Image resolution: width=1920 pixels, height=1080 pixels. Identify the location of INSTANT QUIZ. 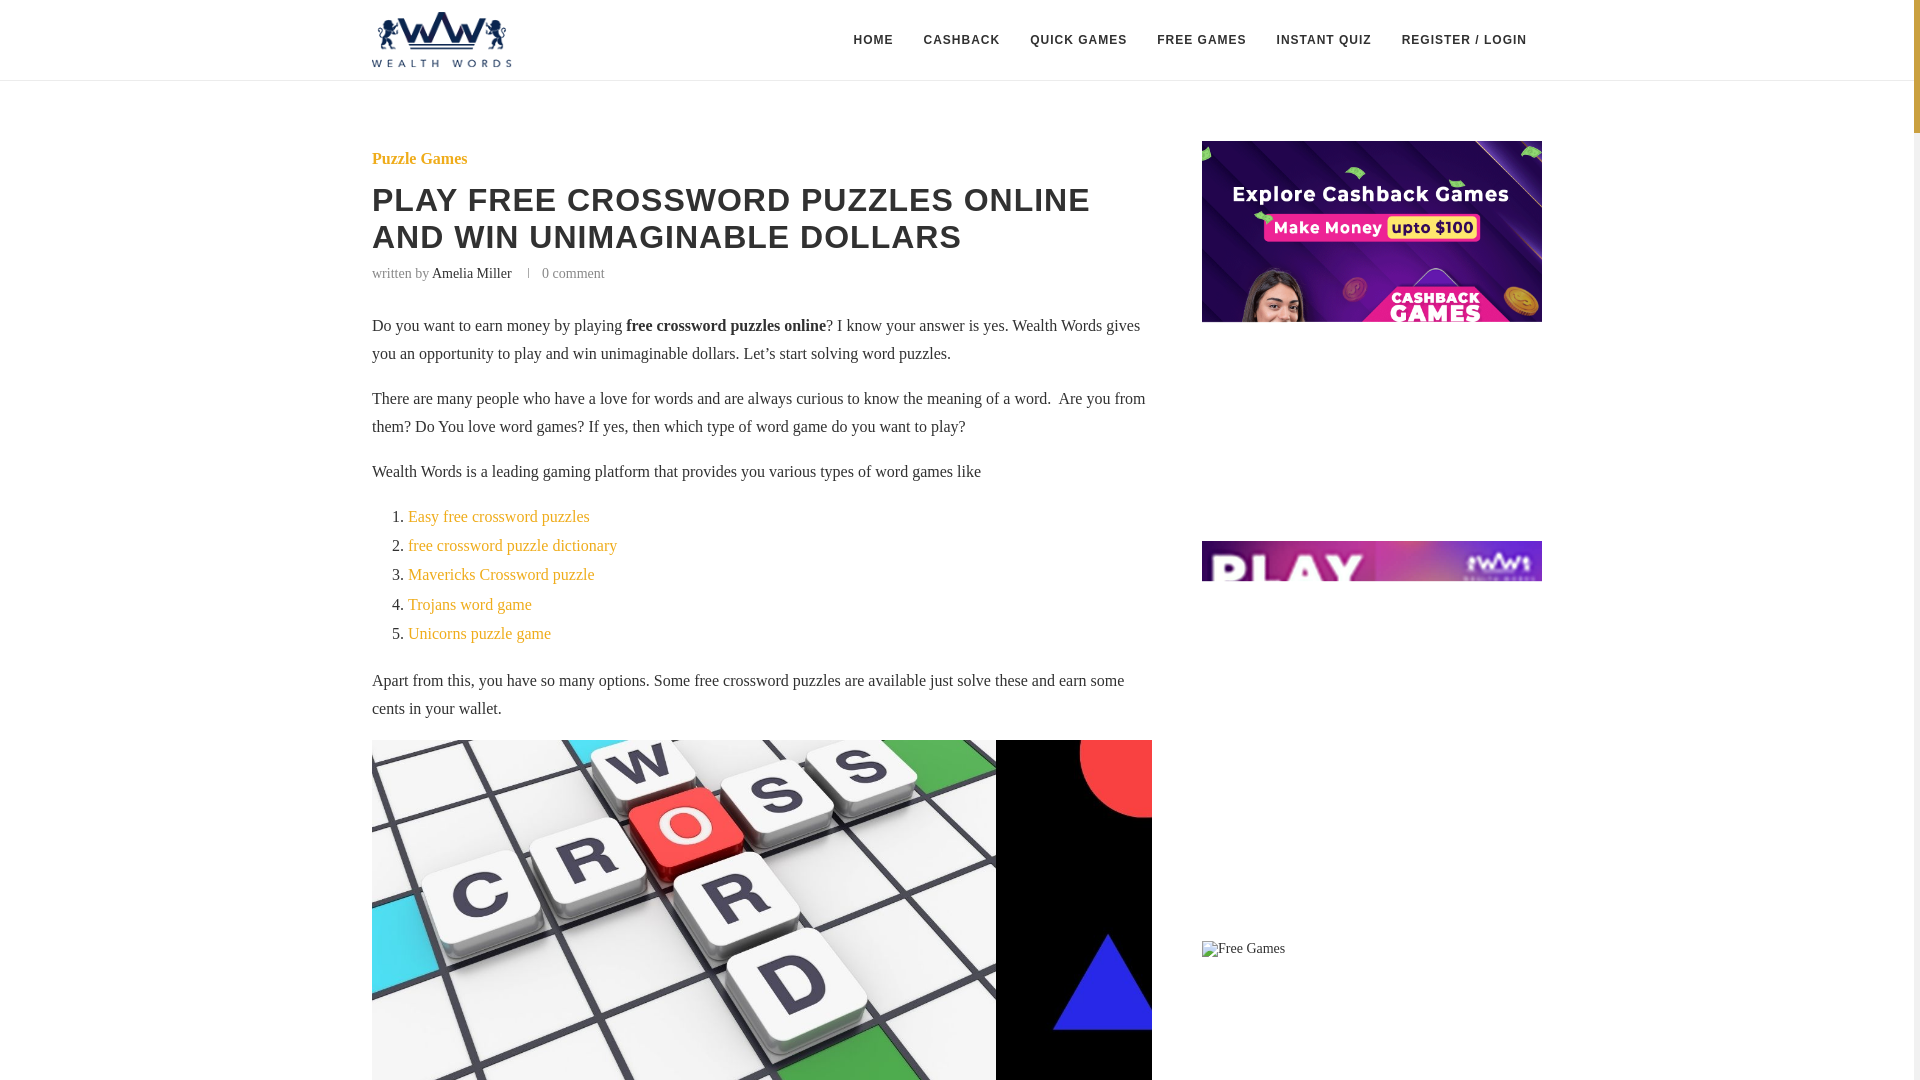
(1324, 40).